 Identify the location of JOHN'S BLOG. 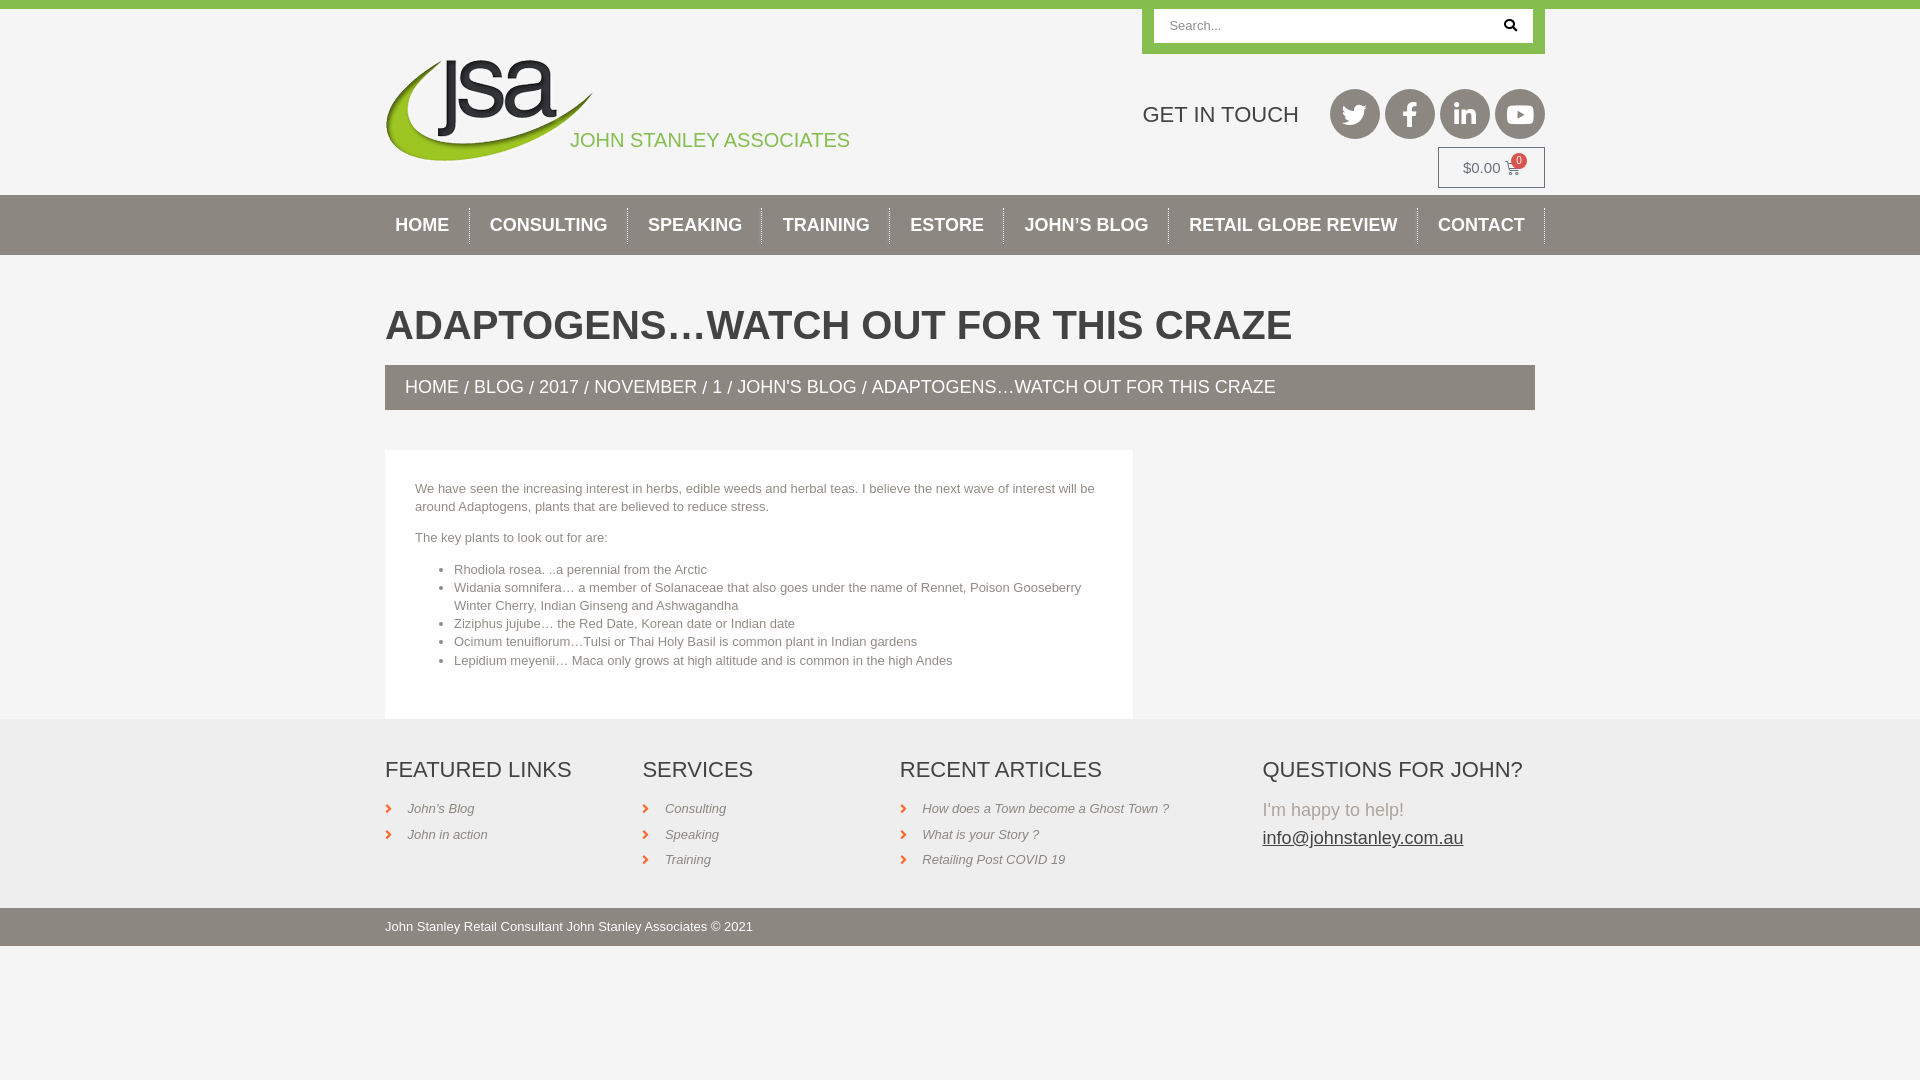
(796, 387).